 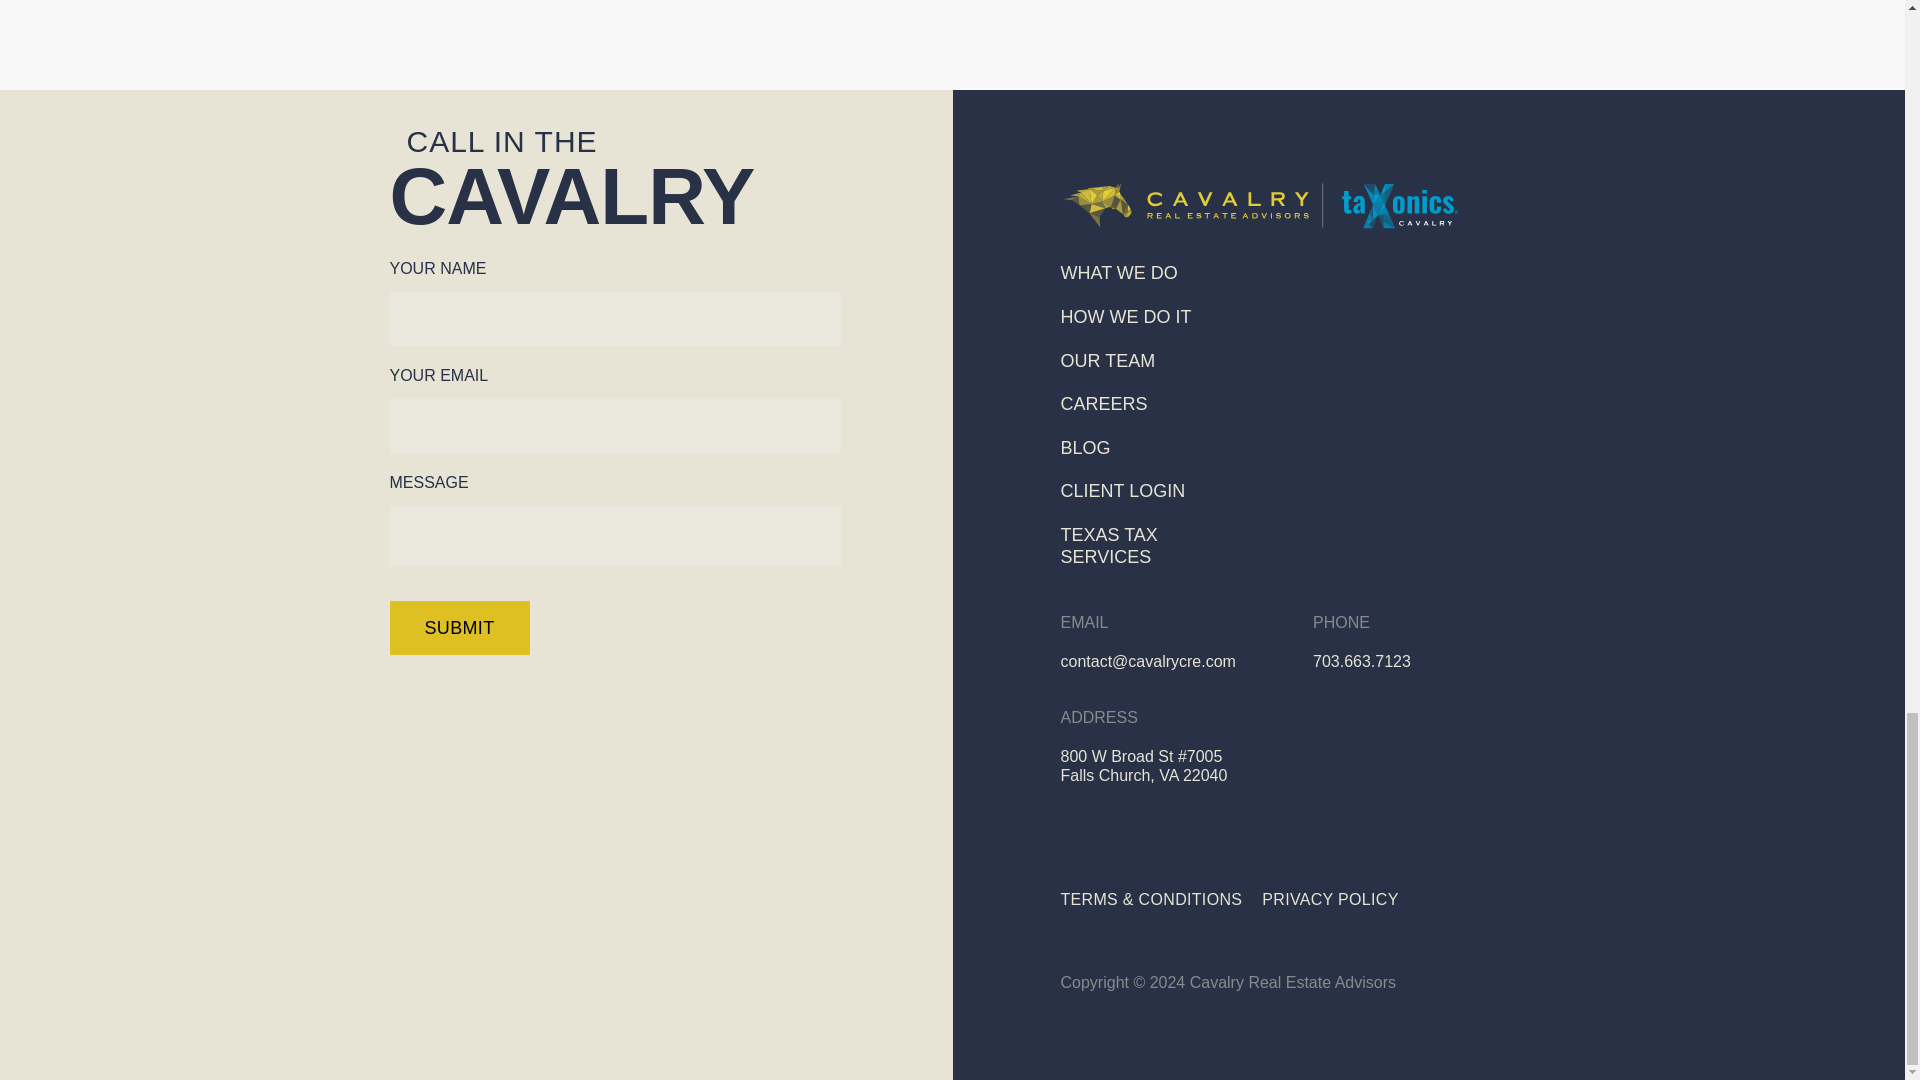 I want to click on CLIENT LOGIN, so click(x=1122, y=490).